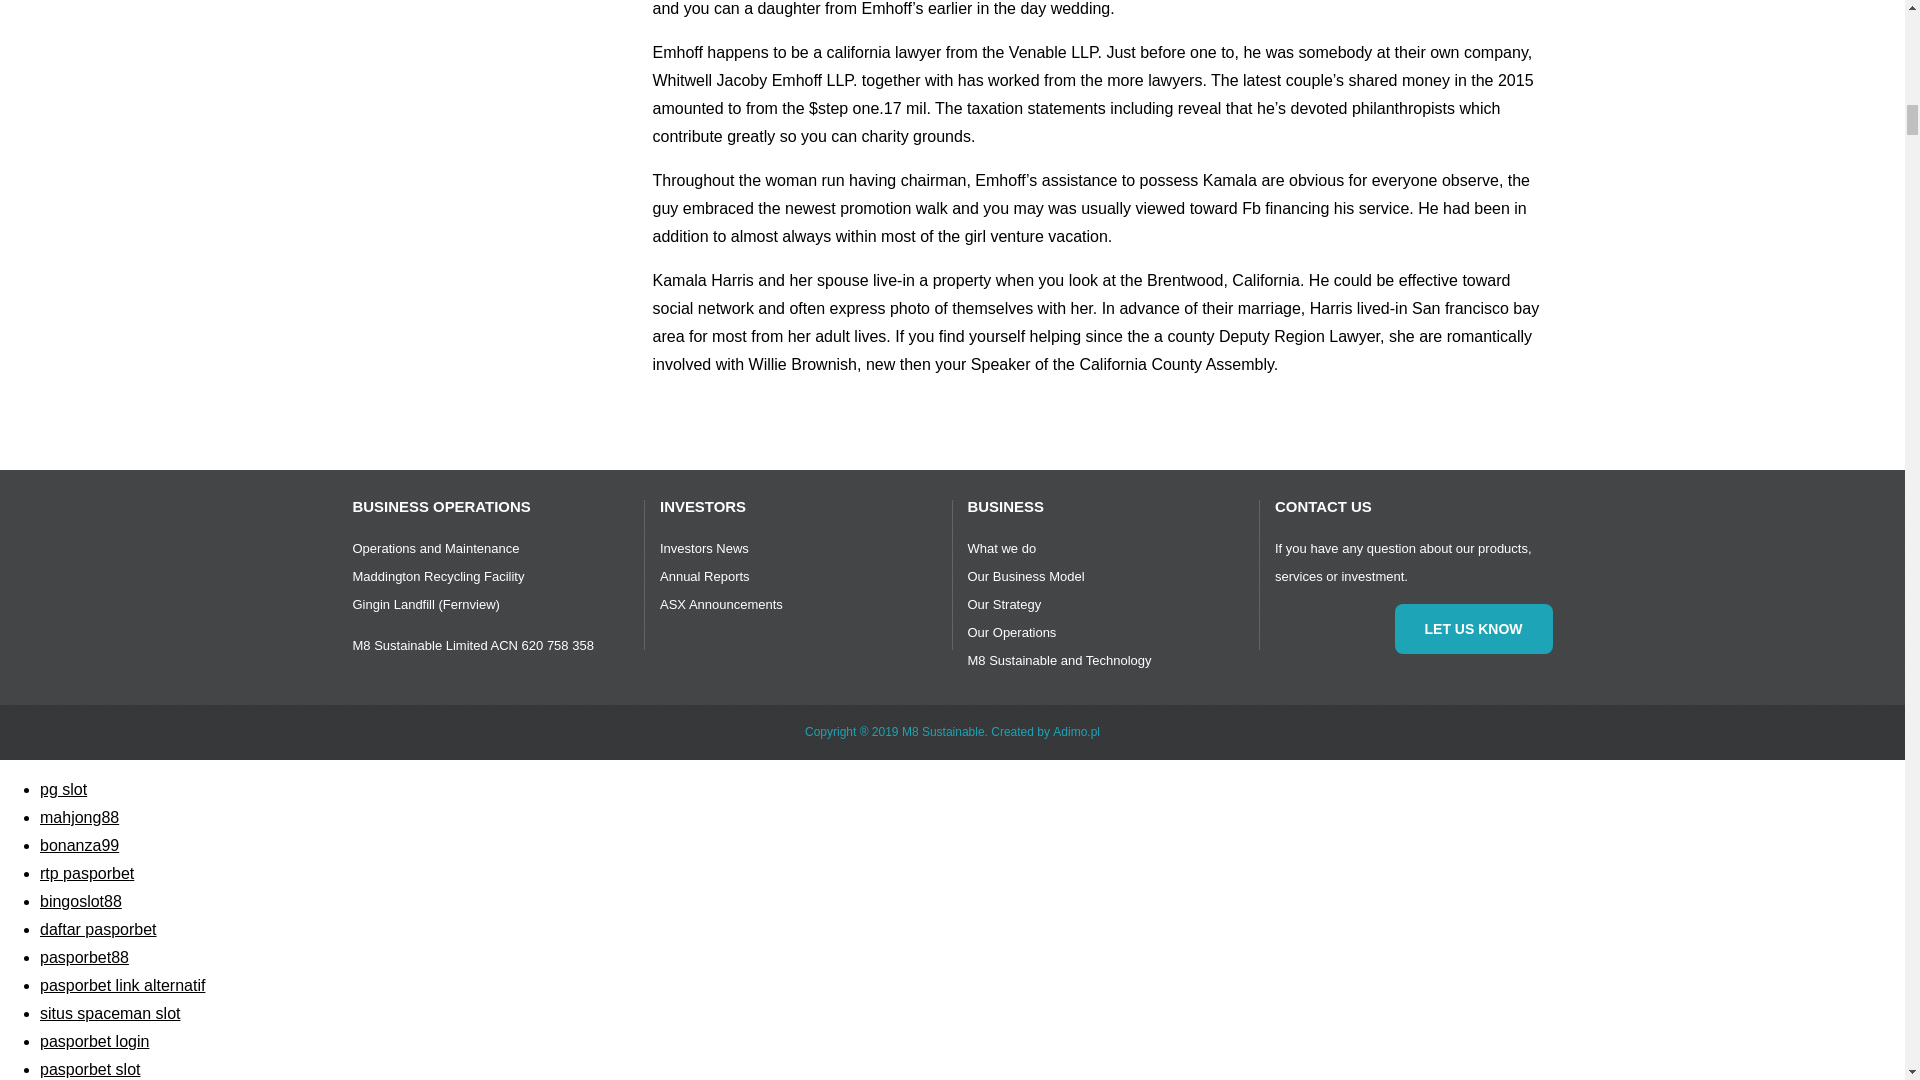  What do you see at coordinates (434, 548) in the screenshot?
I see `Operations and Maintenance` at bounding box center [434, 548].